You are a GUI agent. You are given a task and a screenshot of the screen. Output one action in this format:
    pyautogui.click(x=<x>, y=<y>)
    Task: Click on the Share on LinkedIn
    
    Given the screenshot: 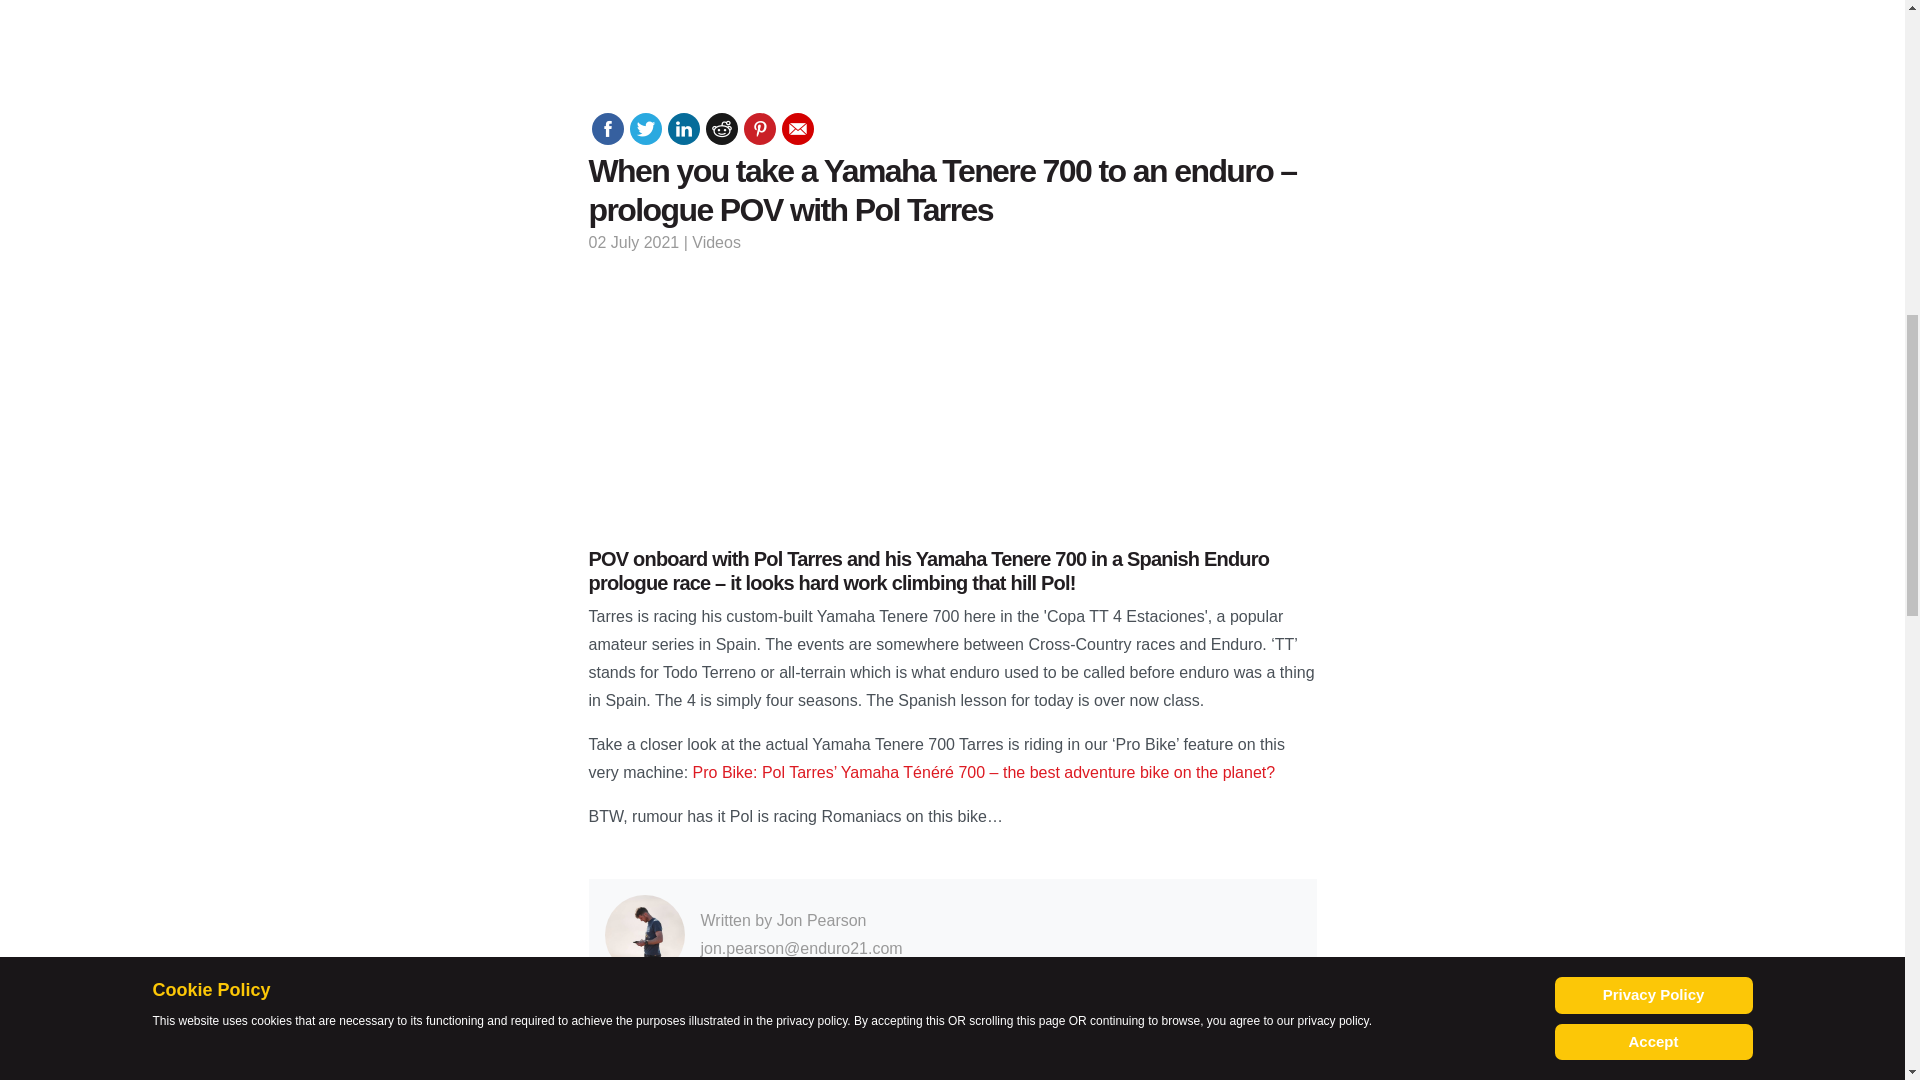 What is the action you would take?
    pyautogui.click(x=684, y=128)
    